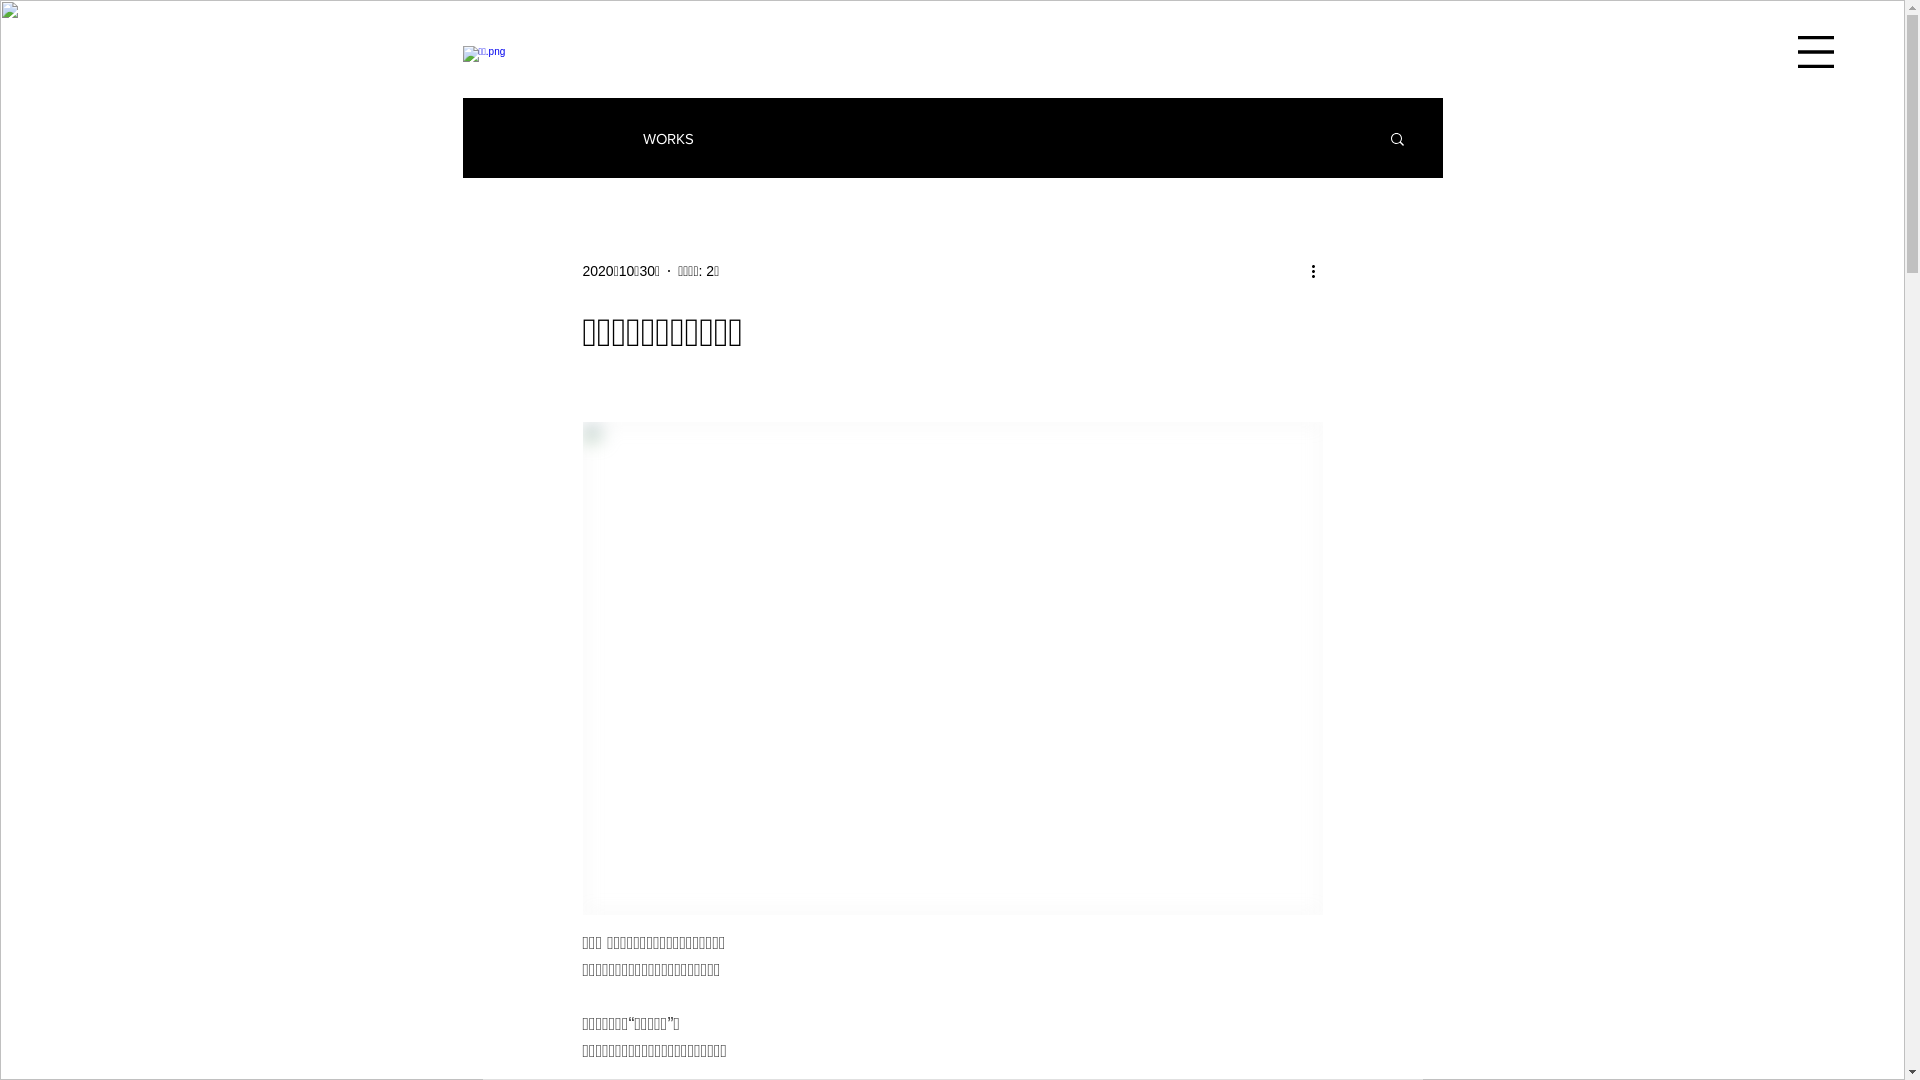 This screenshot has width=1920, height=1080. I want to click on WORKS, so click(668, 138).